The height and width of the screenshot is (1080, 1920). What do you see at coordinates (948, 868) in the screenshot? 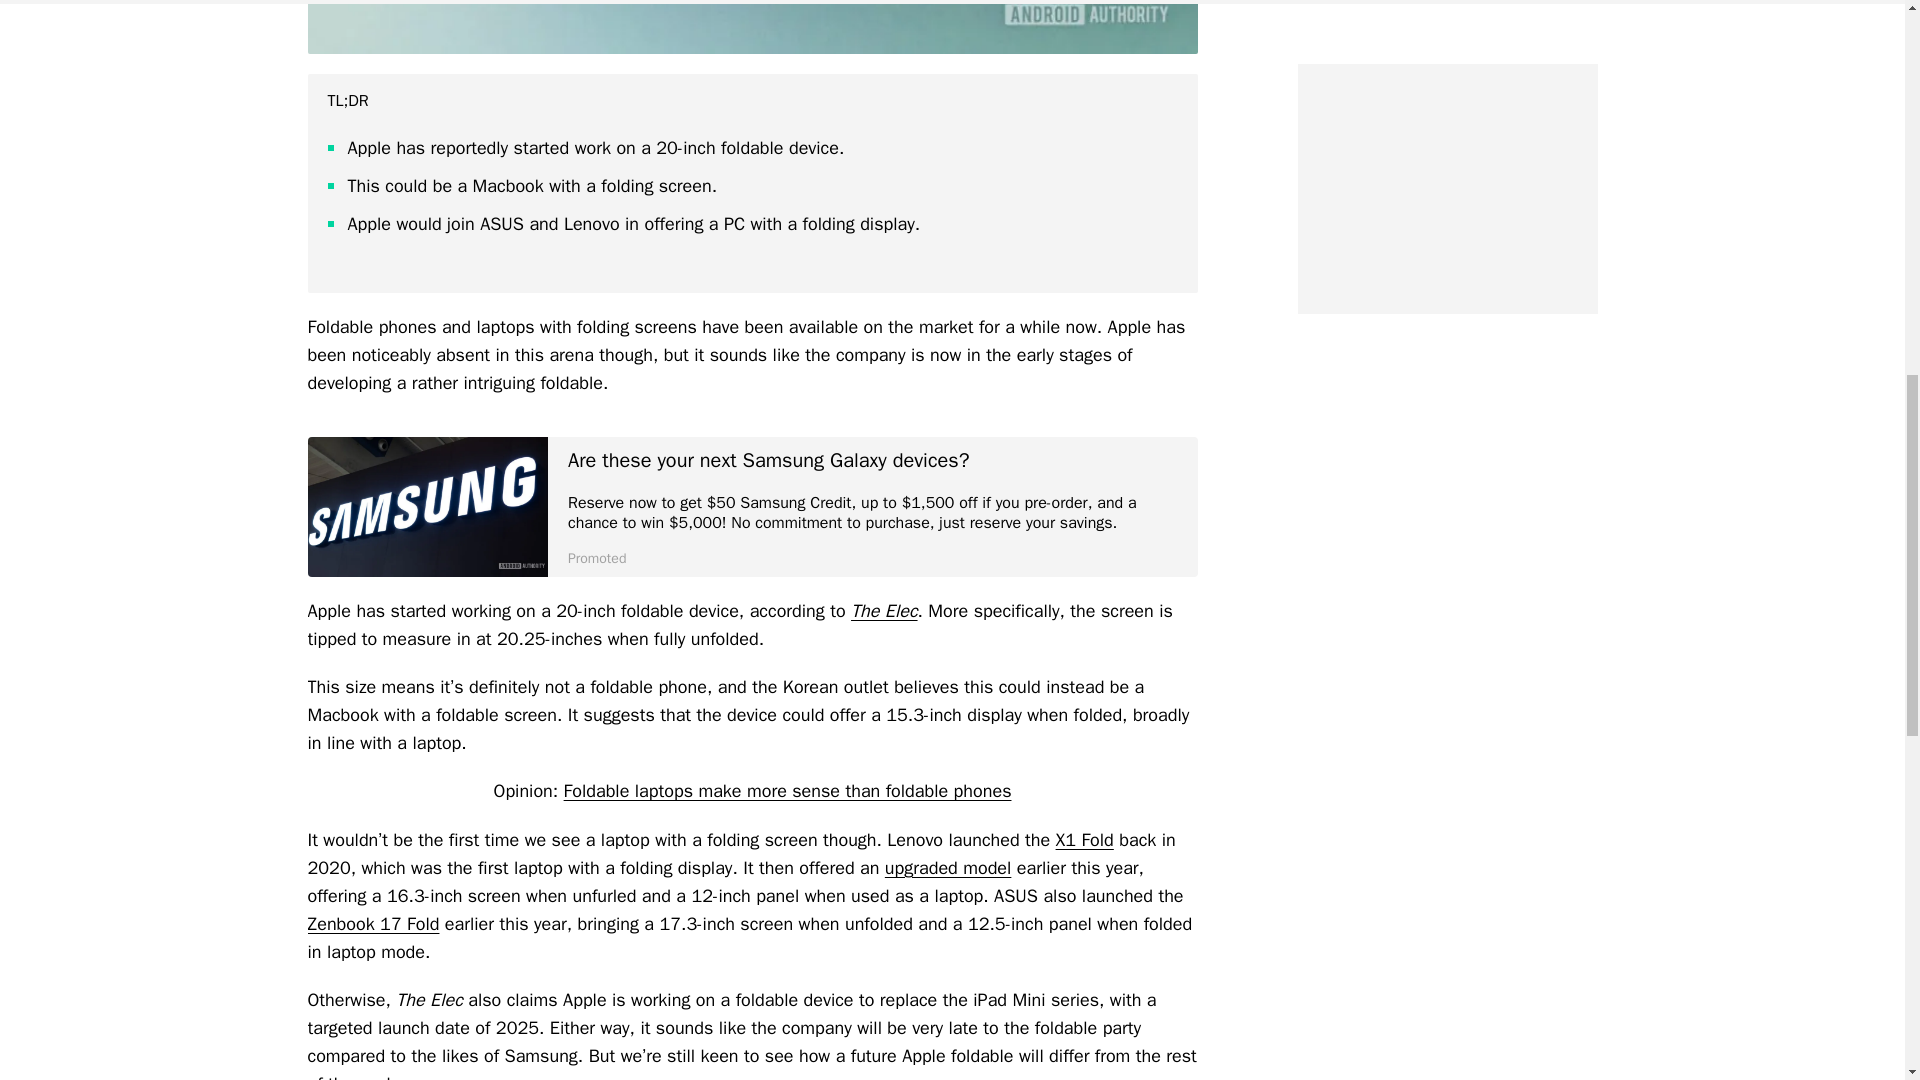
I see `upgraded model` at bounding box center [948, 868].